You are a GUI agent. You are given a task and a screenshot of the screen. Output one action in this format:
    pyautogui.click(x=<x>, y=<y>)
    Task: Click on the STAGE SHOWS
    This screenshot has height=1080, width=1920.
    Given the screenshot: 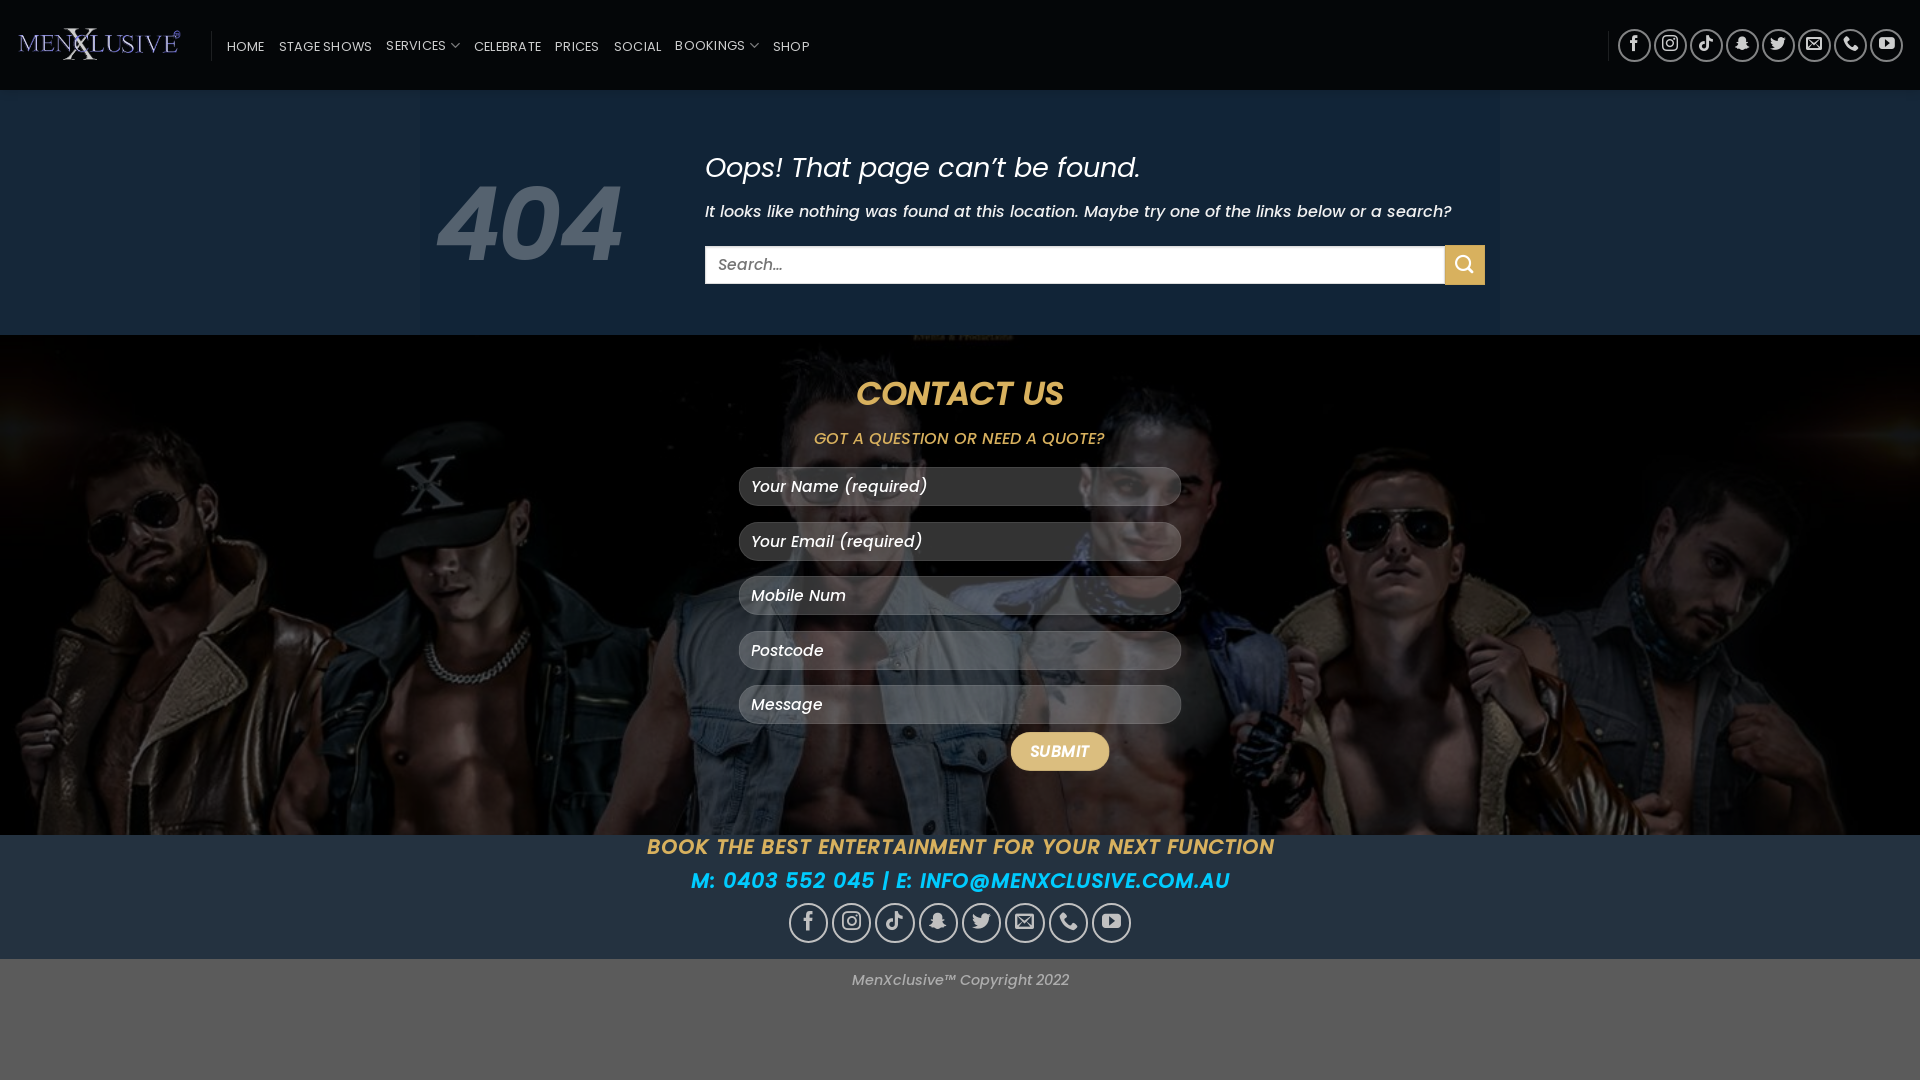 What is the action you would take?
    pyautogui.click(x=326, y=46)
    